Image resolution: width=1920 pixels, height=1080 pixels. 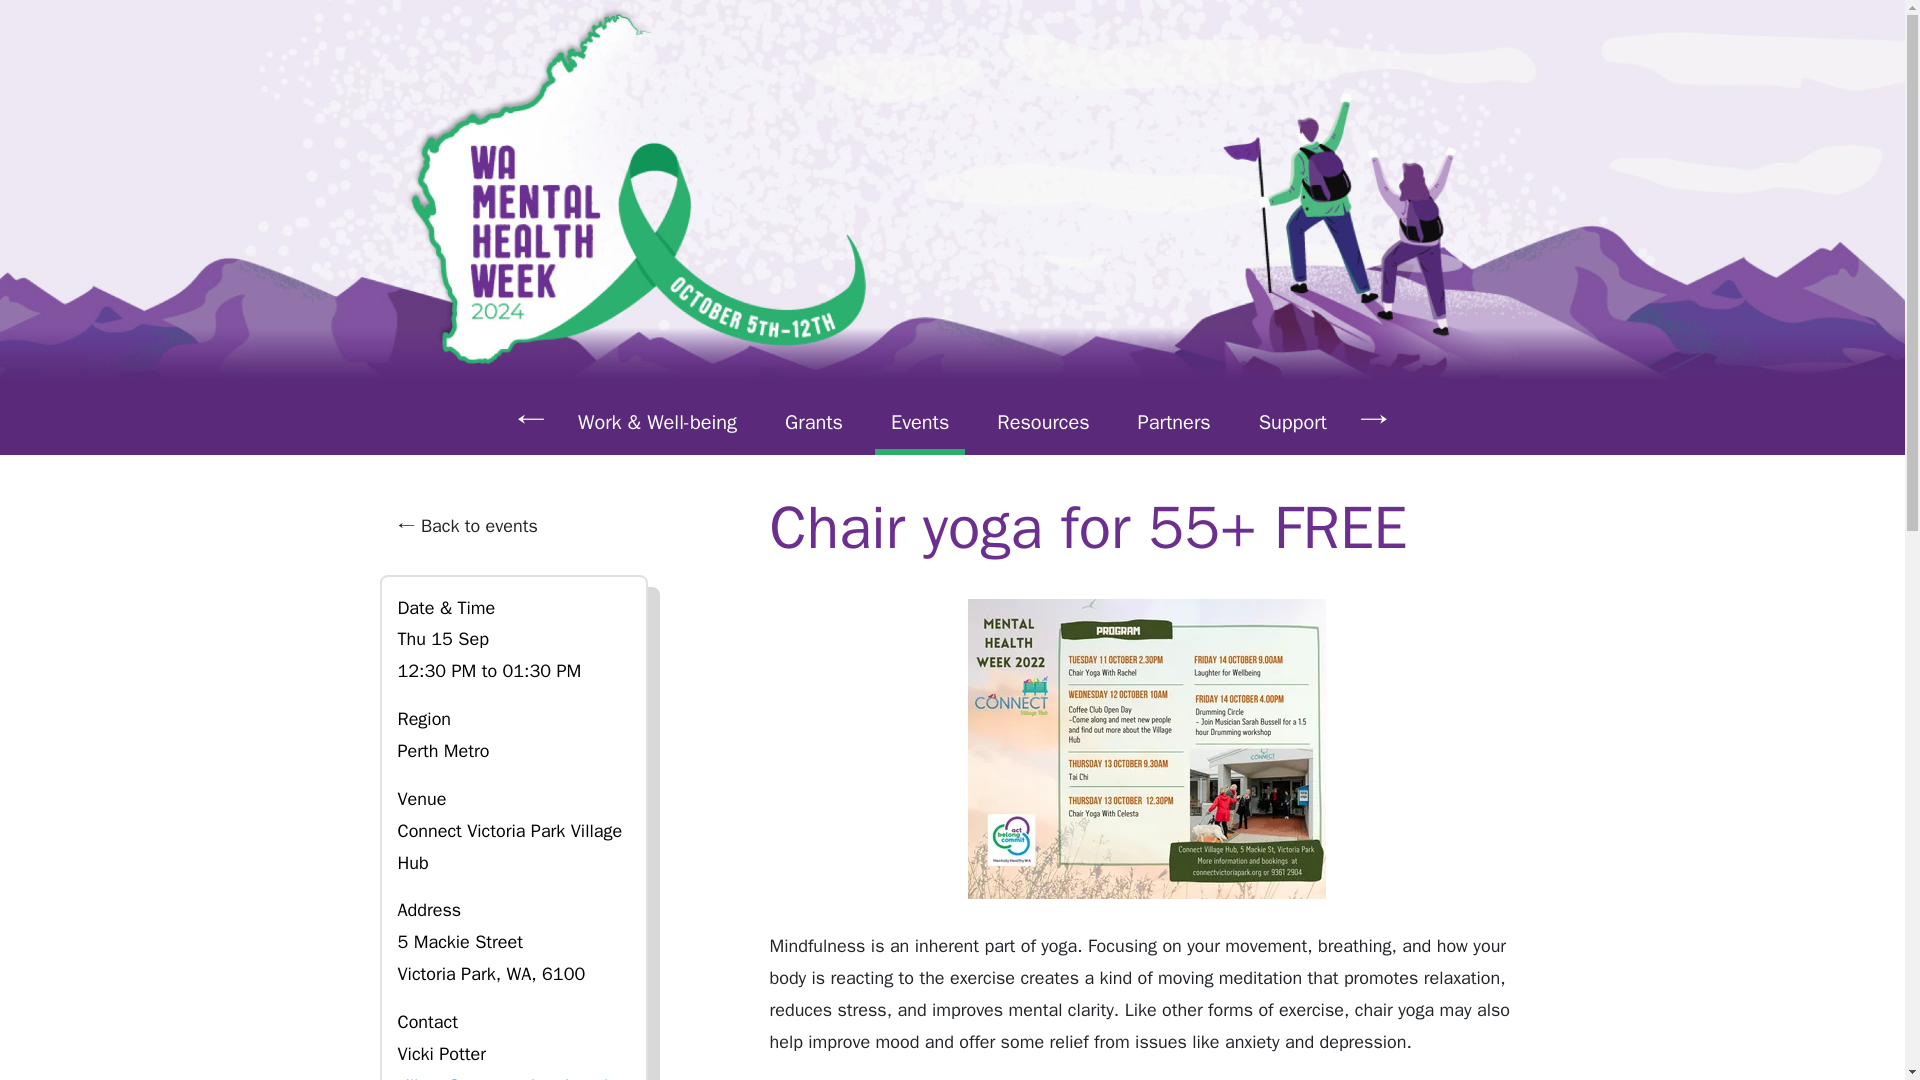 I want to click on Resources, so click(x=1043, y=422).